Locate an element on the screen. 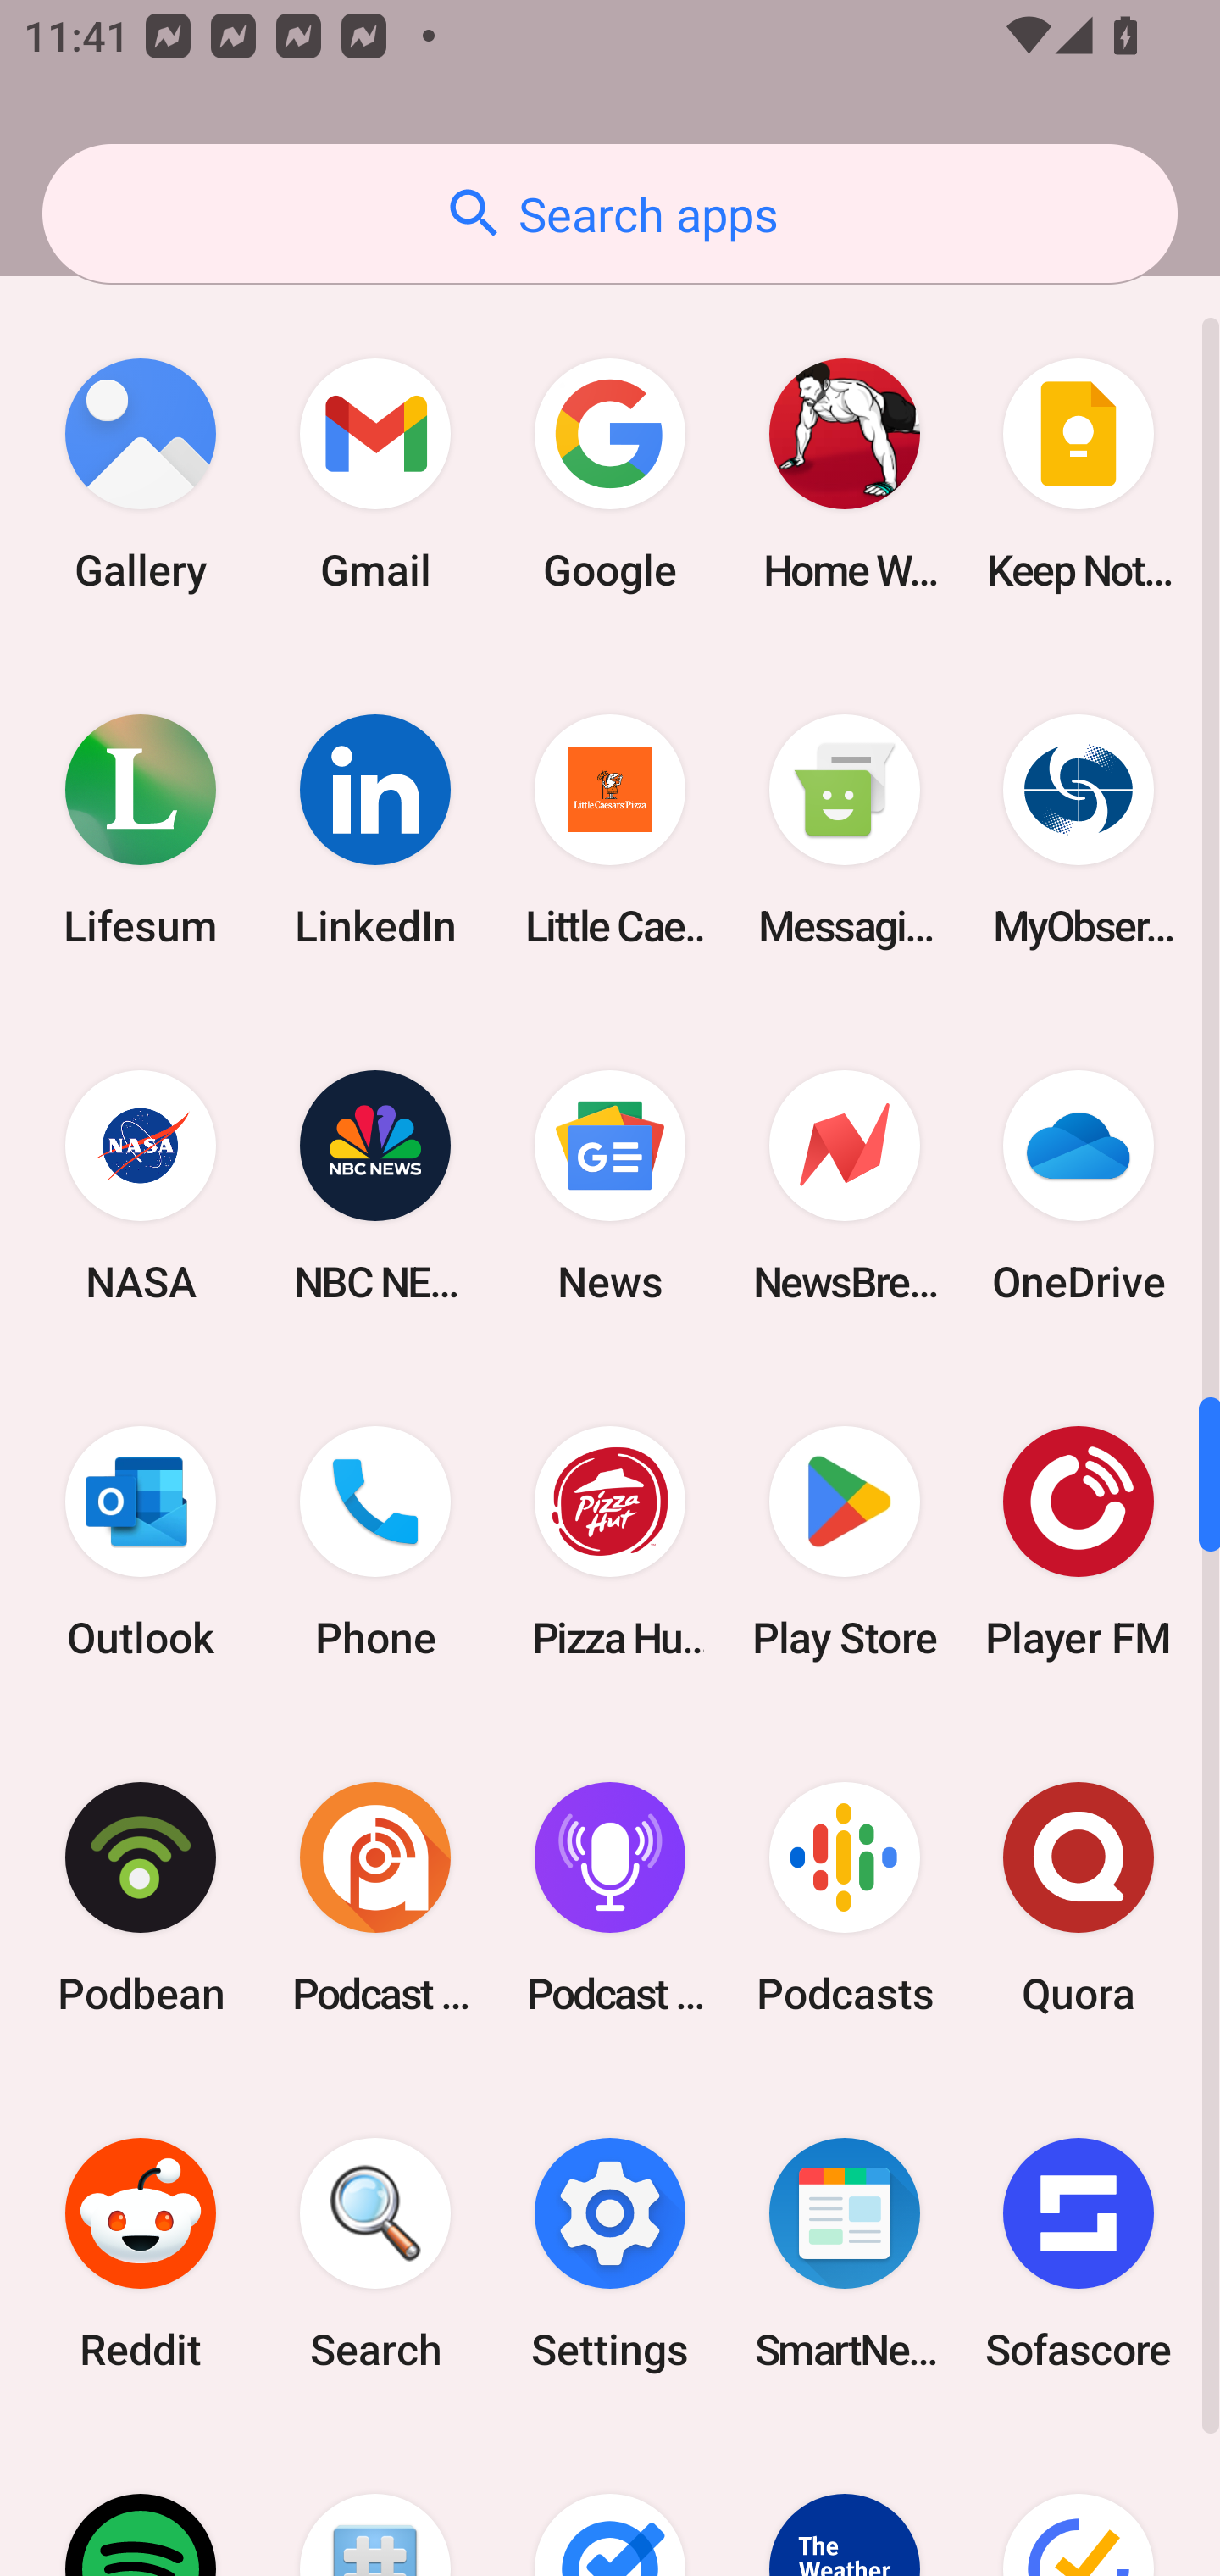 This screenshot has height=2576, width=1220. Podcasts is located at coordinates (844, 1898).